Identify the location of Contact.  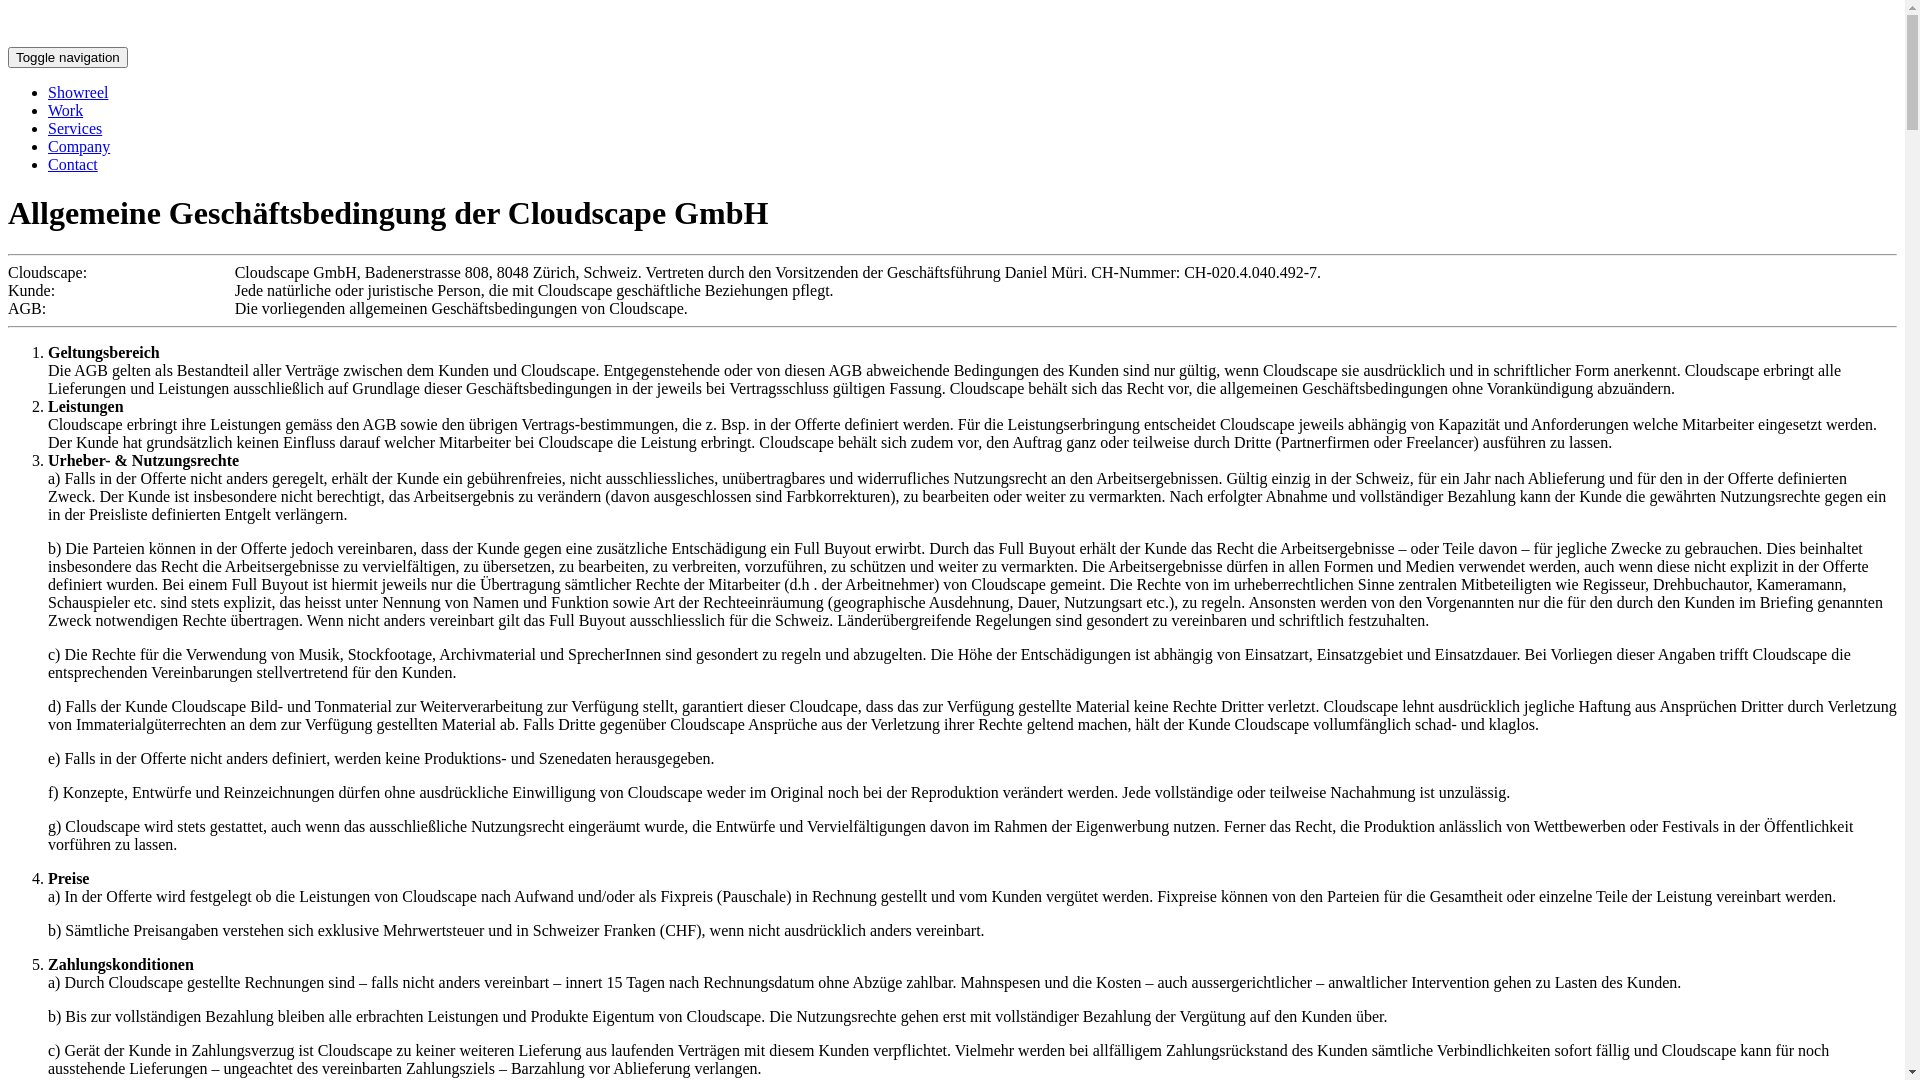
(73, 164).